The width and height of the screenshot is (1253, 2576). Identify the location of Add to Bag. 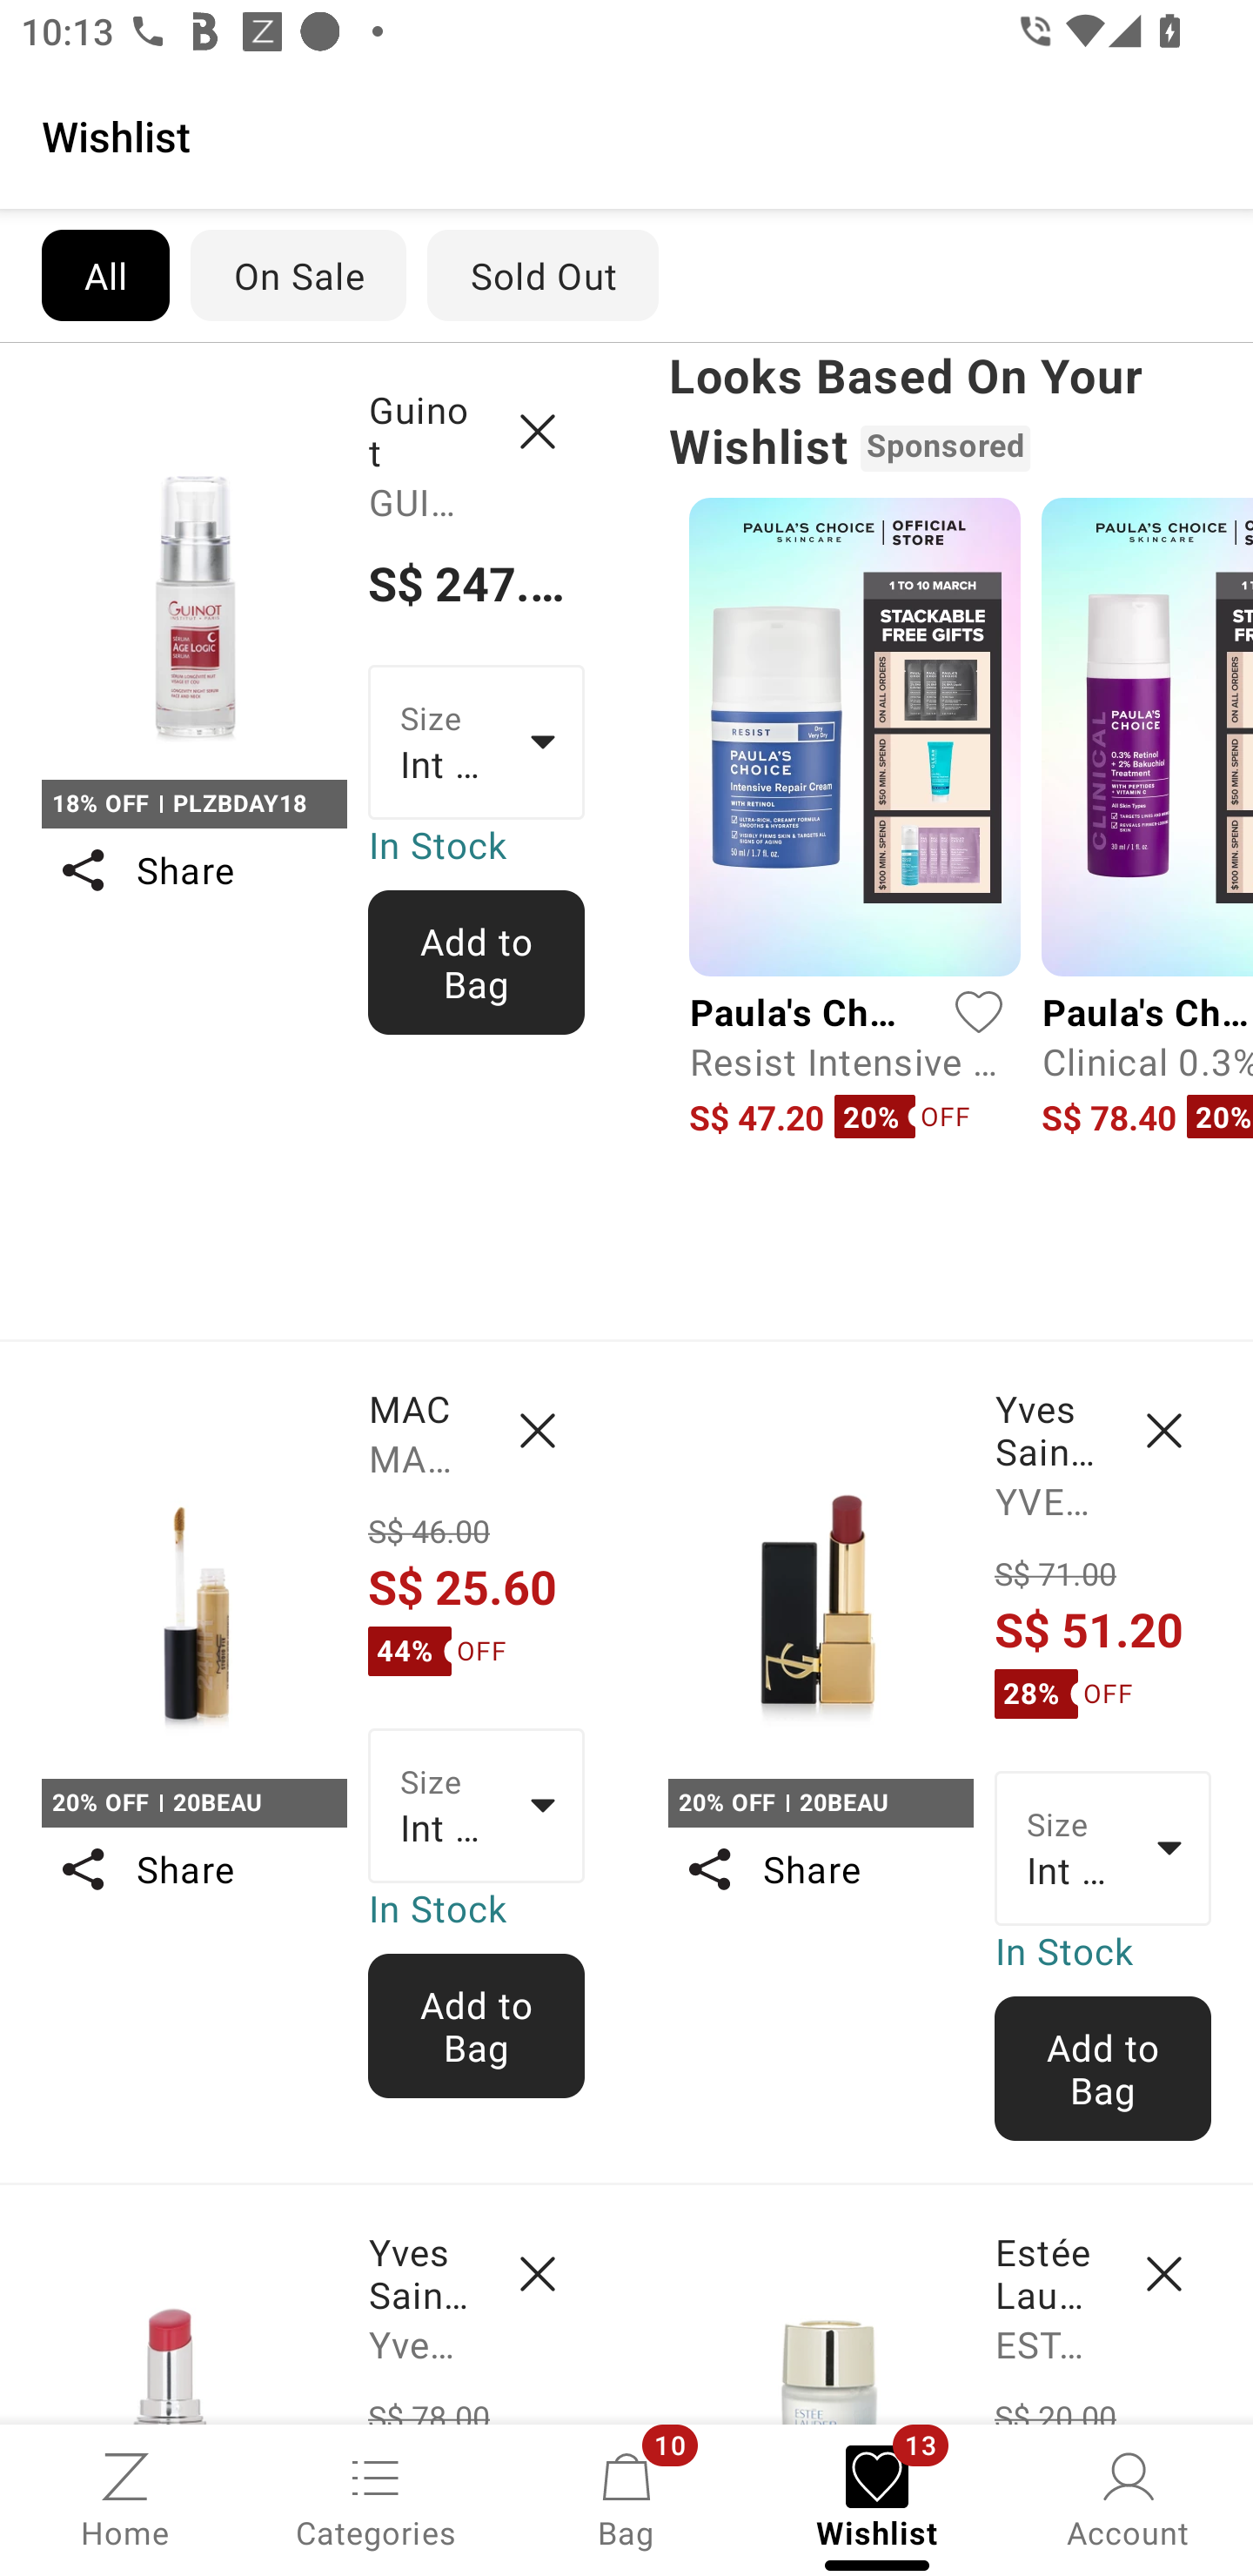
(477, 2026).